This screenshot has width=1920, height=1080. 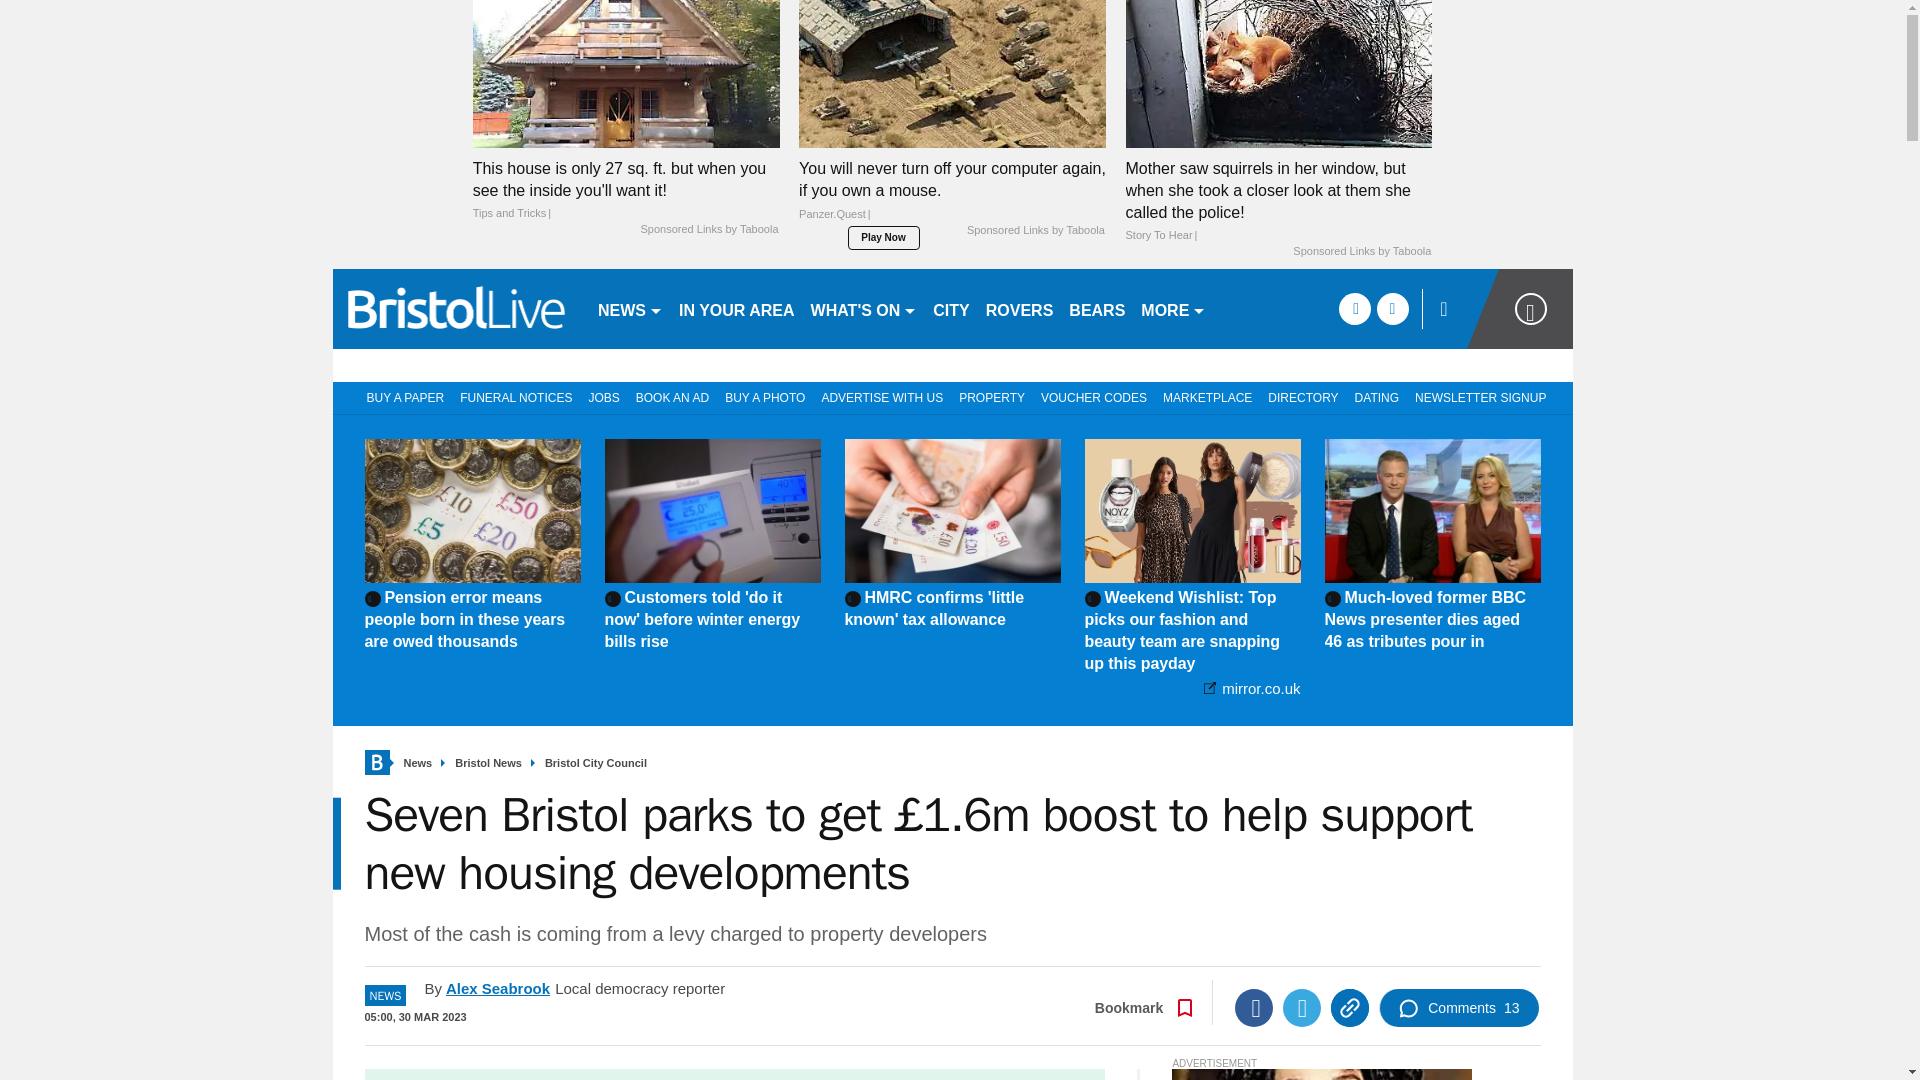 What do you see at coordinates (1361, 252) in the screenshot?
I see `Sponsored Links by Taboola` at bounding box center [1361, 252].